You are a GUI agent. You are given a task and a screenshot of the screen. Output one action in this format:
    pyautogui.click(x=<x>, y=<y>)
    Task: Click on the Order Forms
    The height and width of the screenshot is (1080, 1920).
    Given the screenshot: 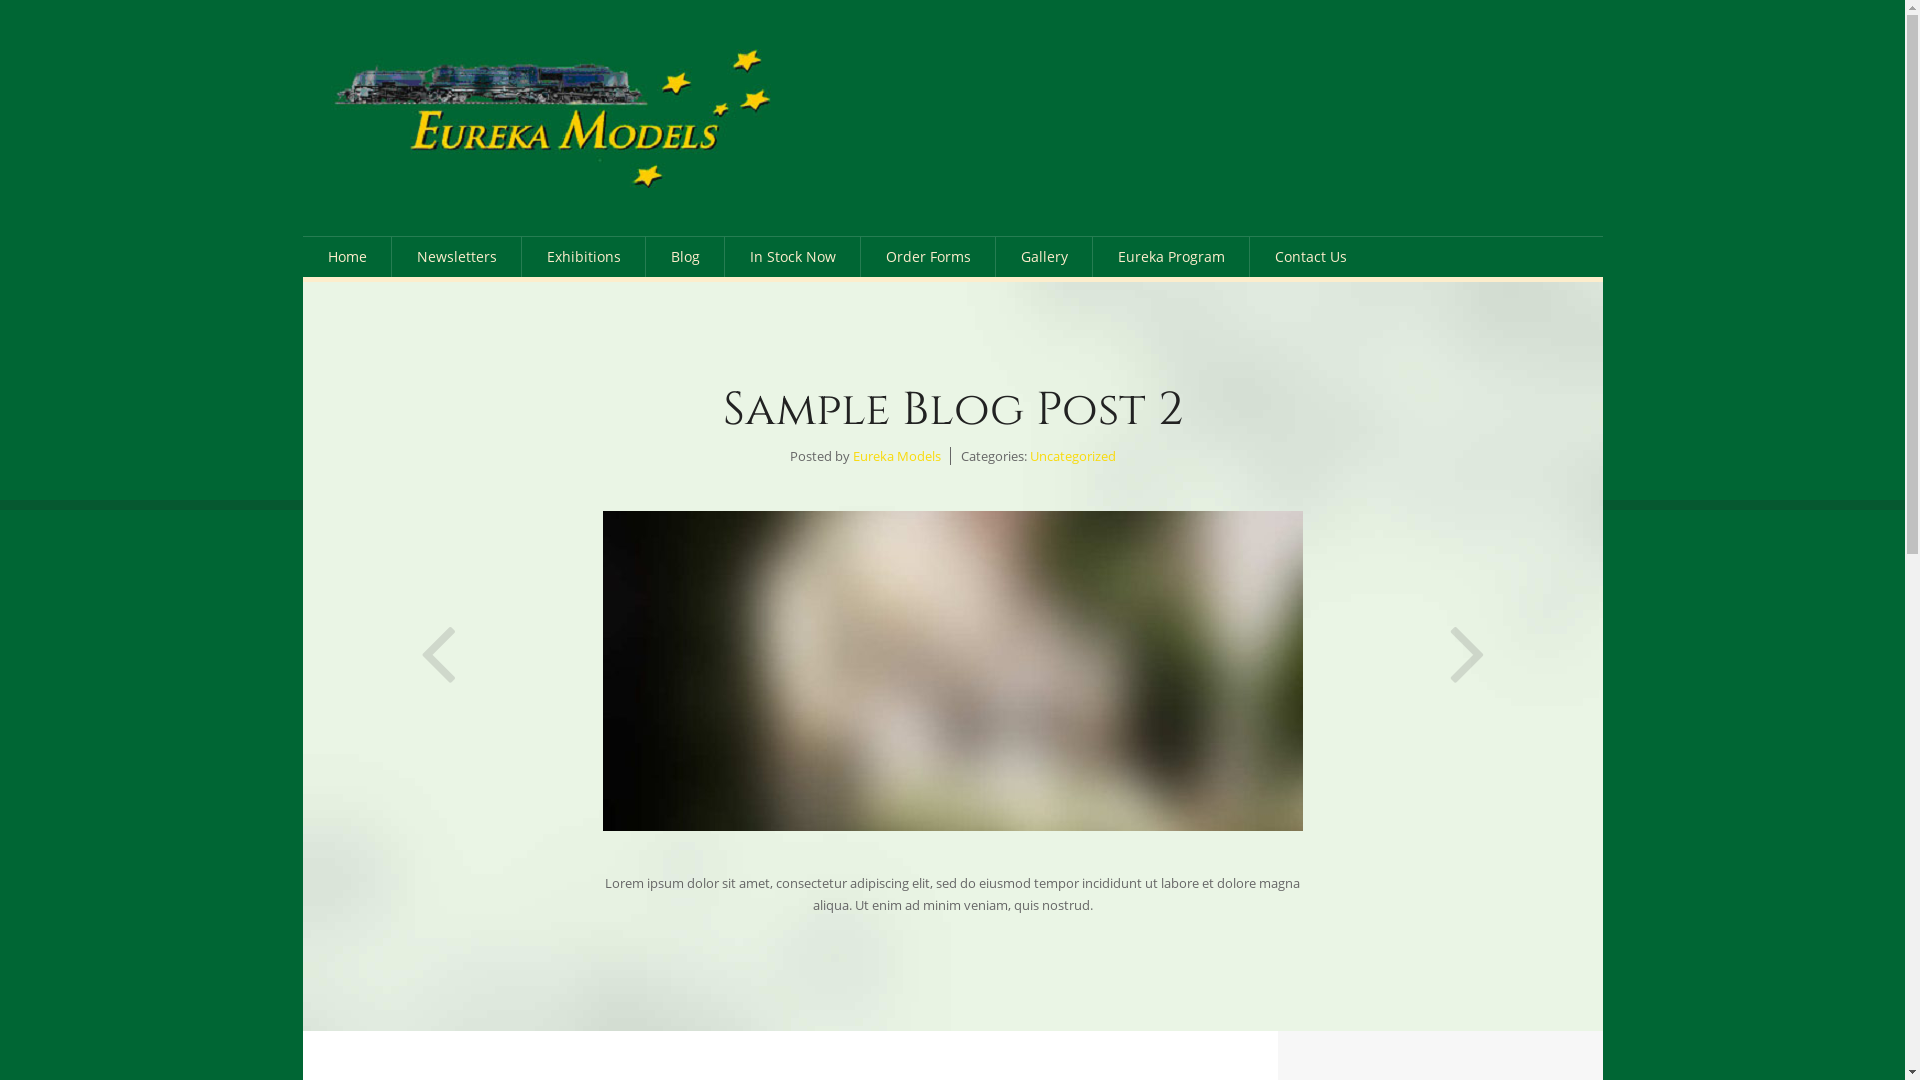 What is the action you would take?
    pyautogui.click(x=927, y=257)
    